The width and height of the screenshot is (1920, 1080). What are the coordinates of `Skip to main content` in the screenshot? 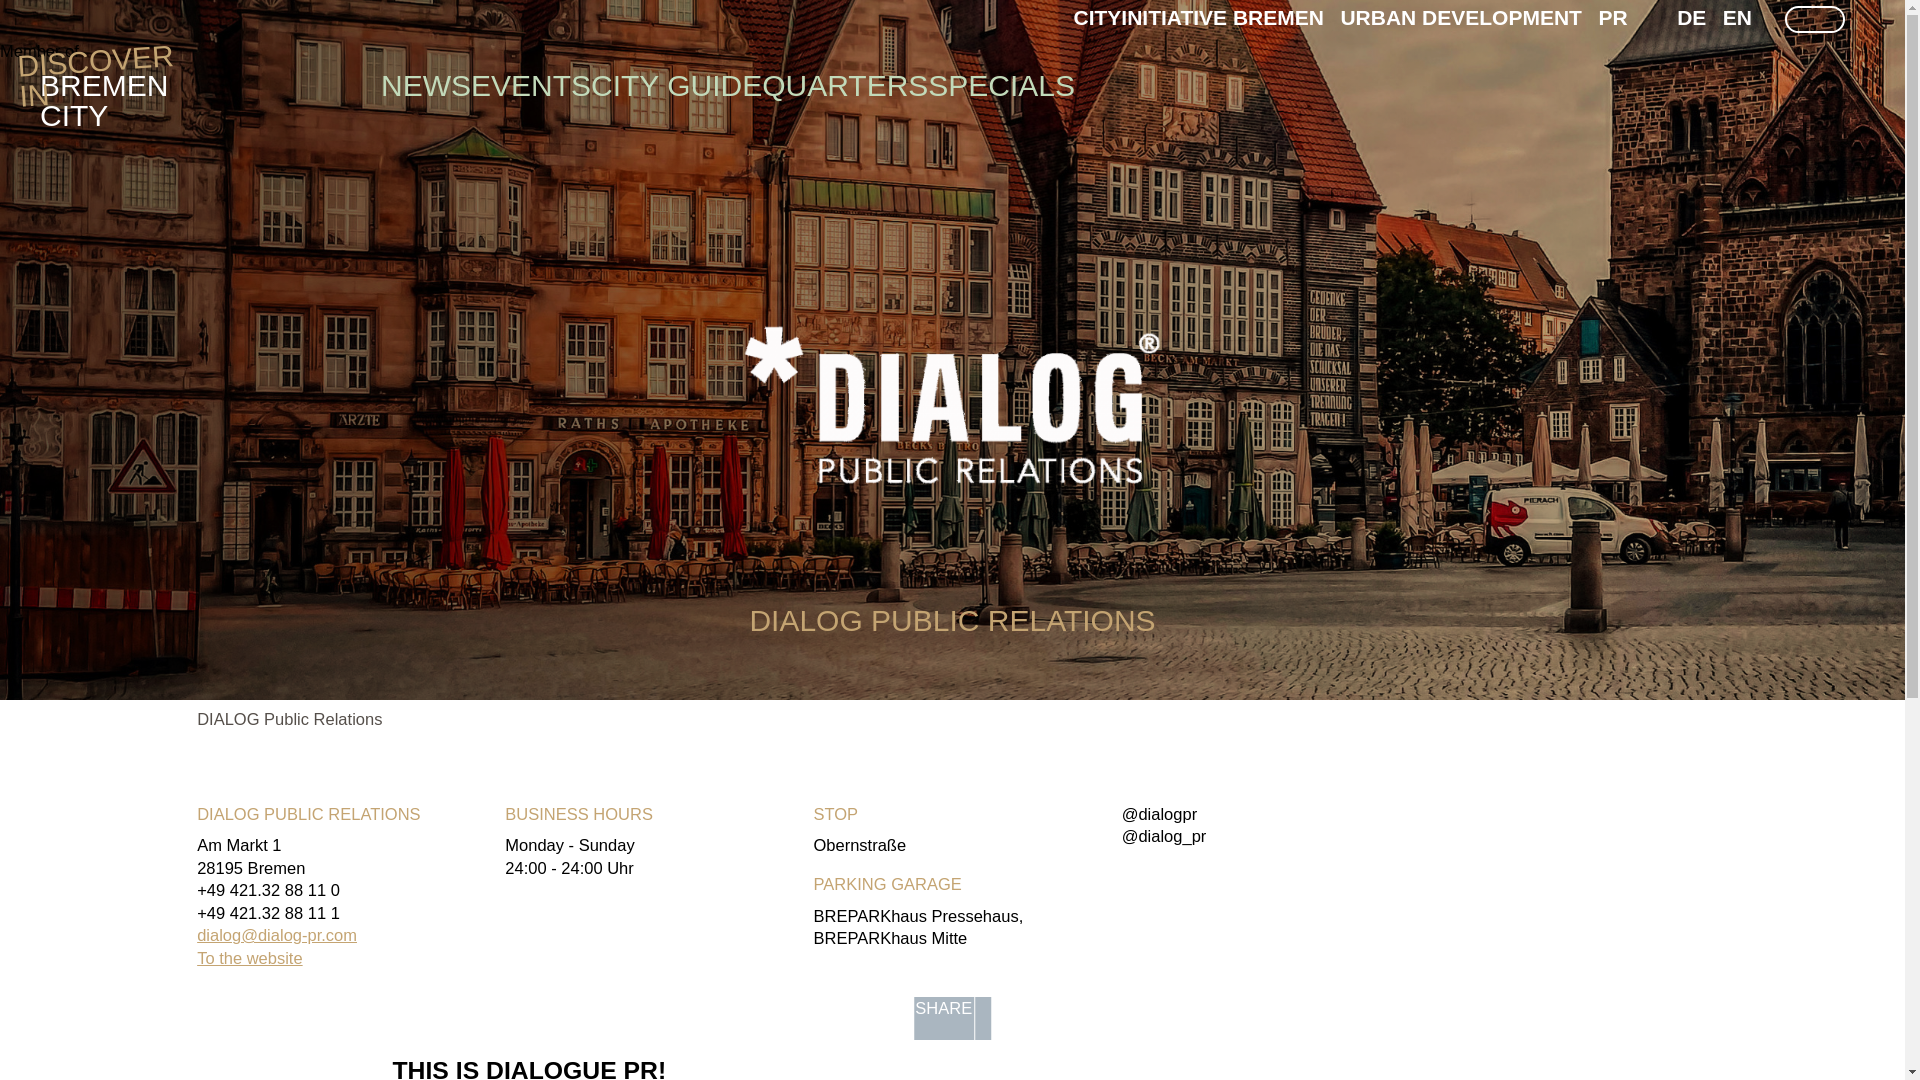 It's located at (74, 10).